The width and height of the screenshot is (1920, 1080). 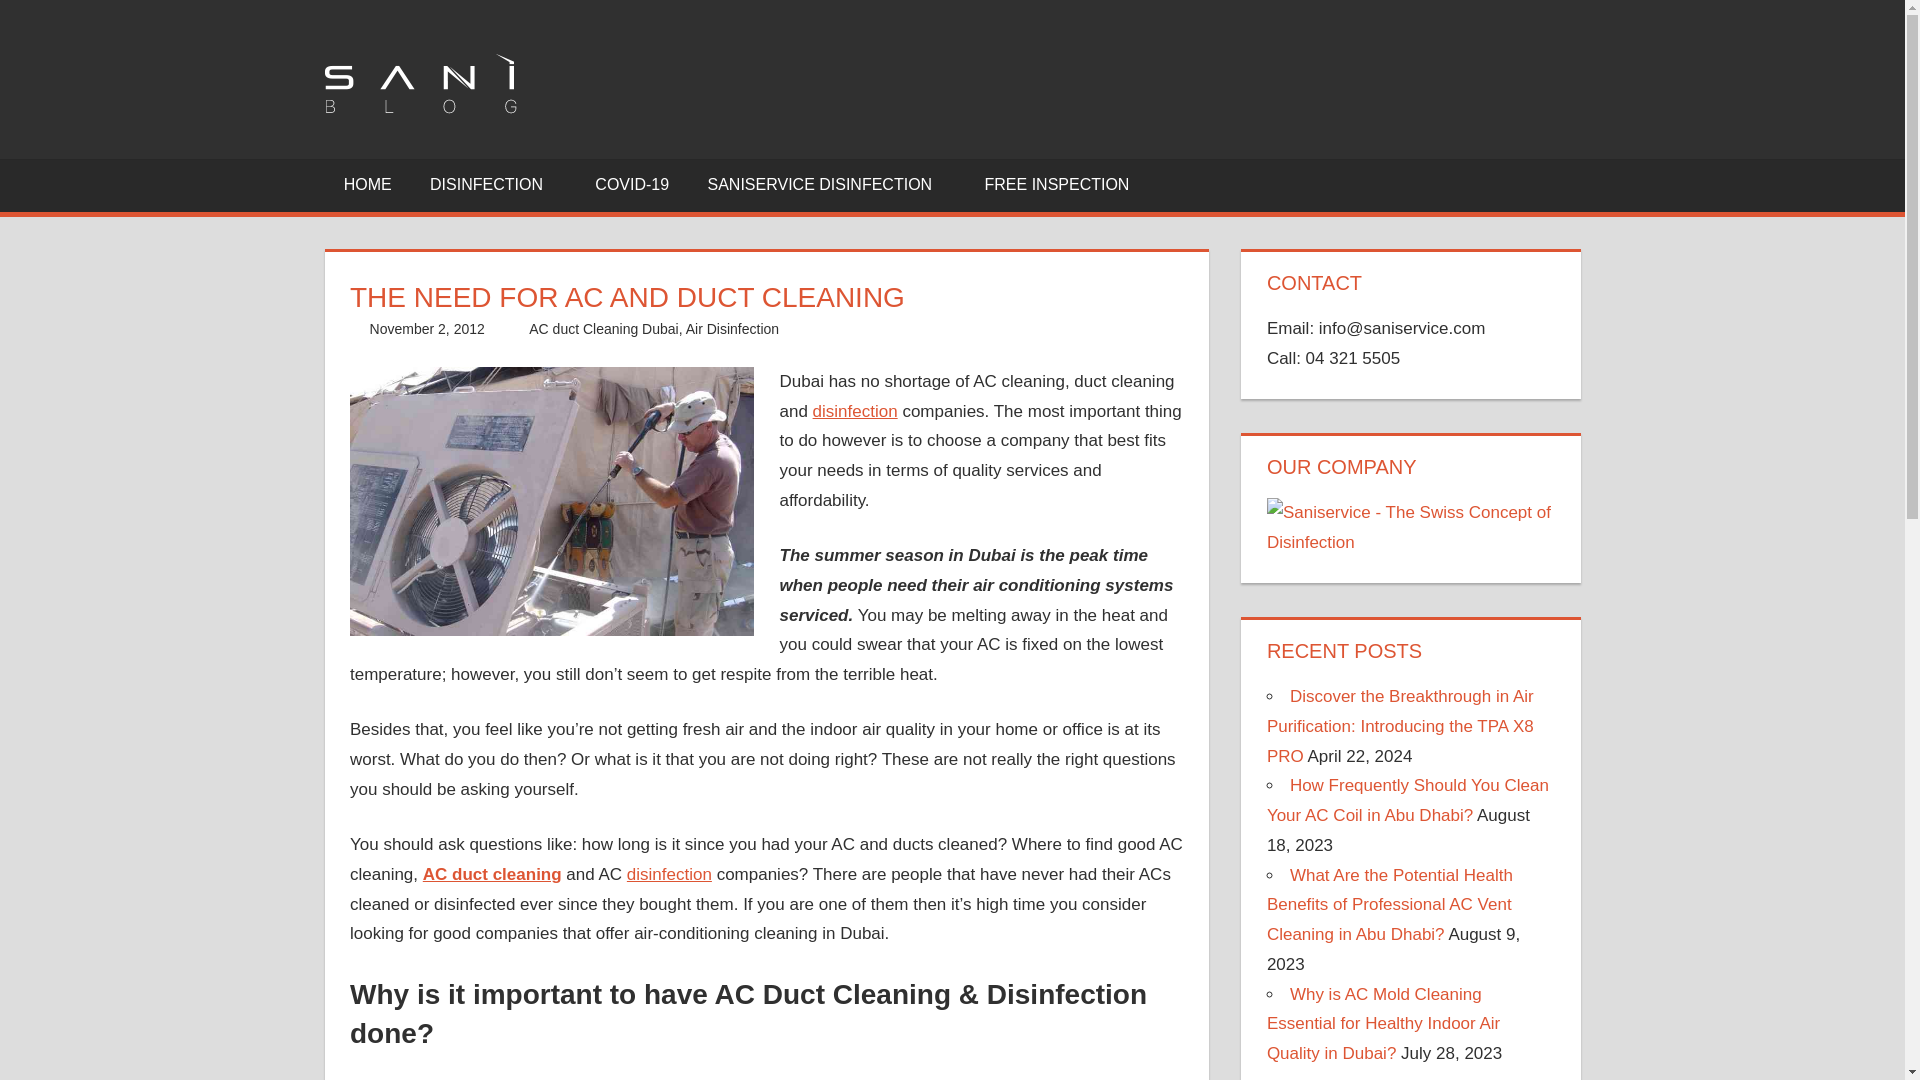 What do you see at coordinates (543, 328) in the screenshot?
I see `View all posts by admin` at bounding box center [543, 328].